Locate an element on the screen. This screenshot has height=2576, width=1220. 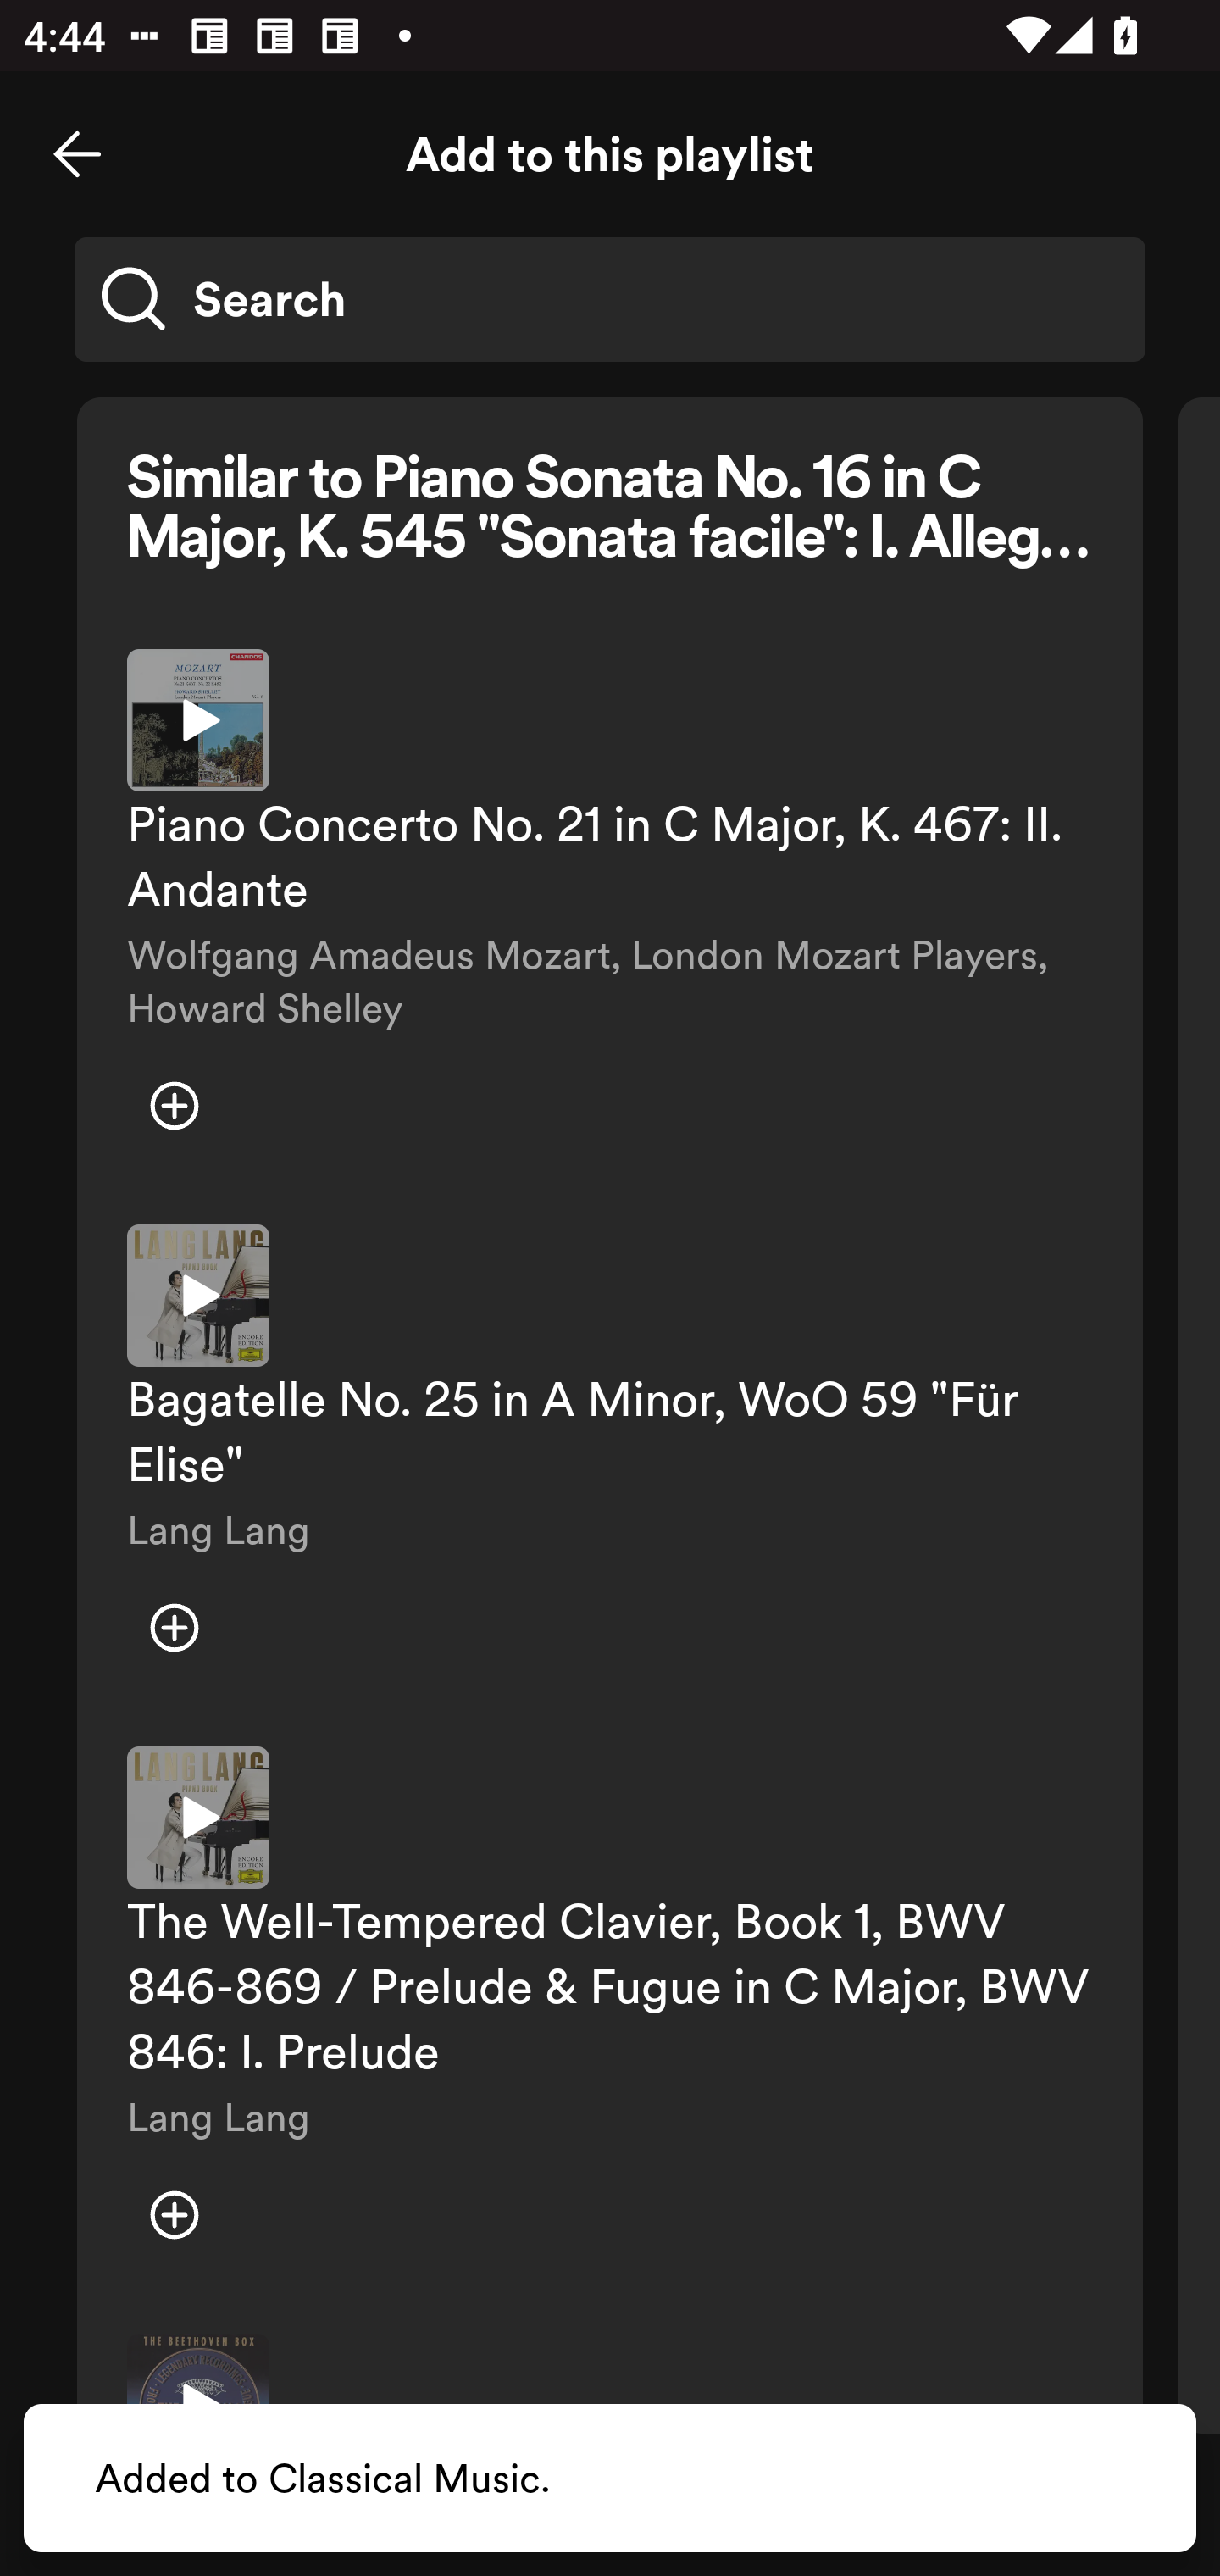
Close is located at coordinates (77, 154).